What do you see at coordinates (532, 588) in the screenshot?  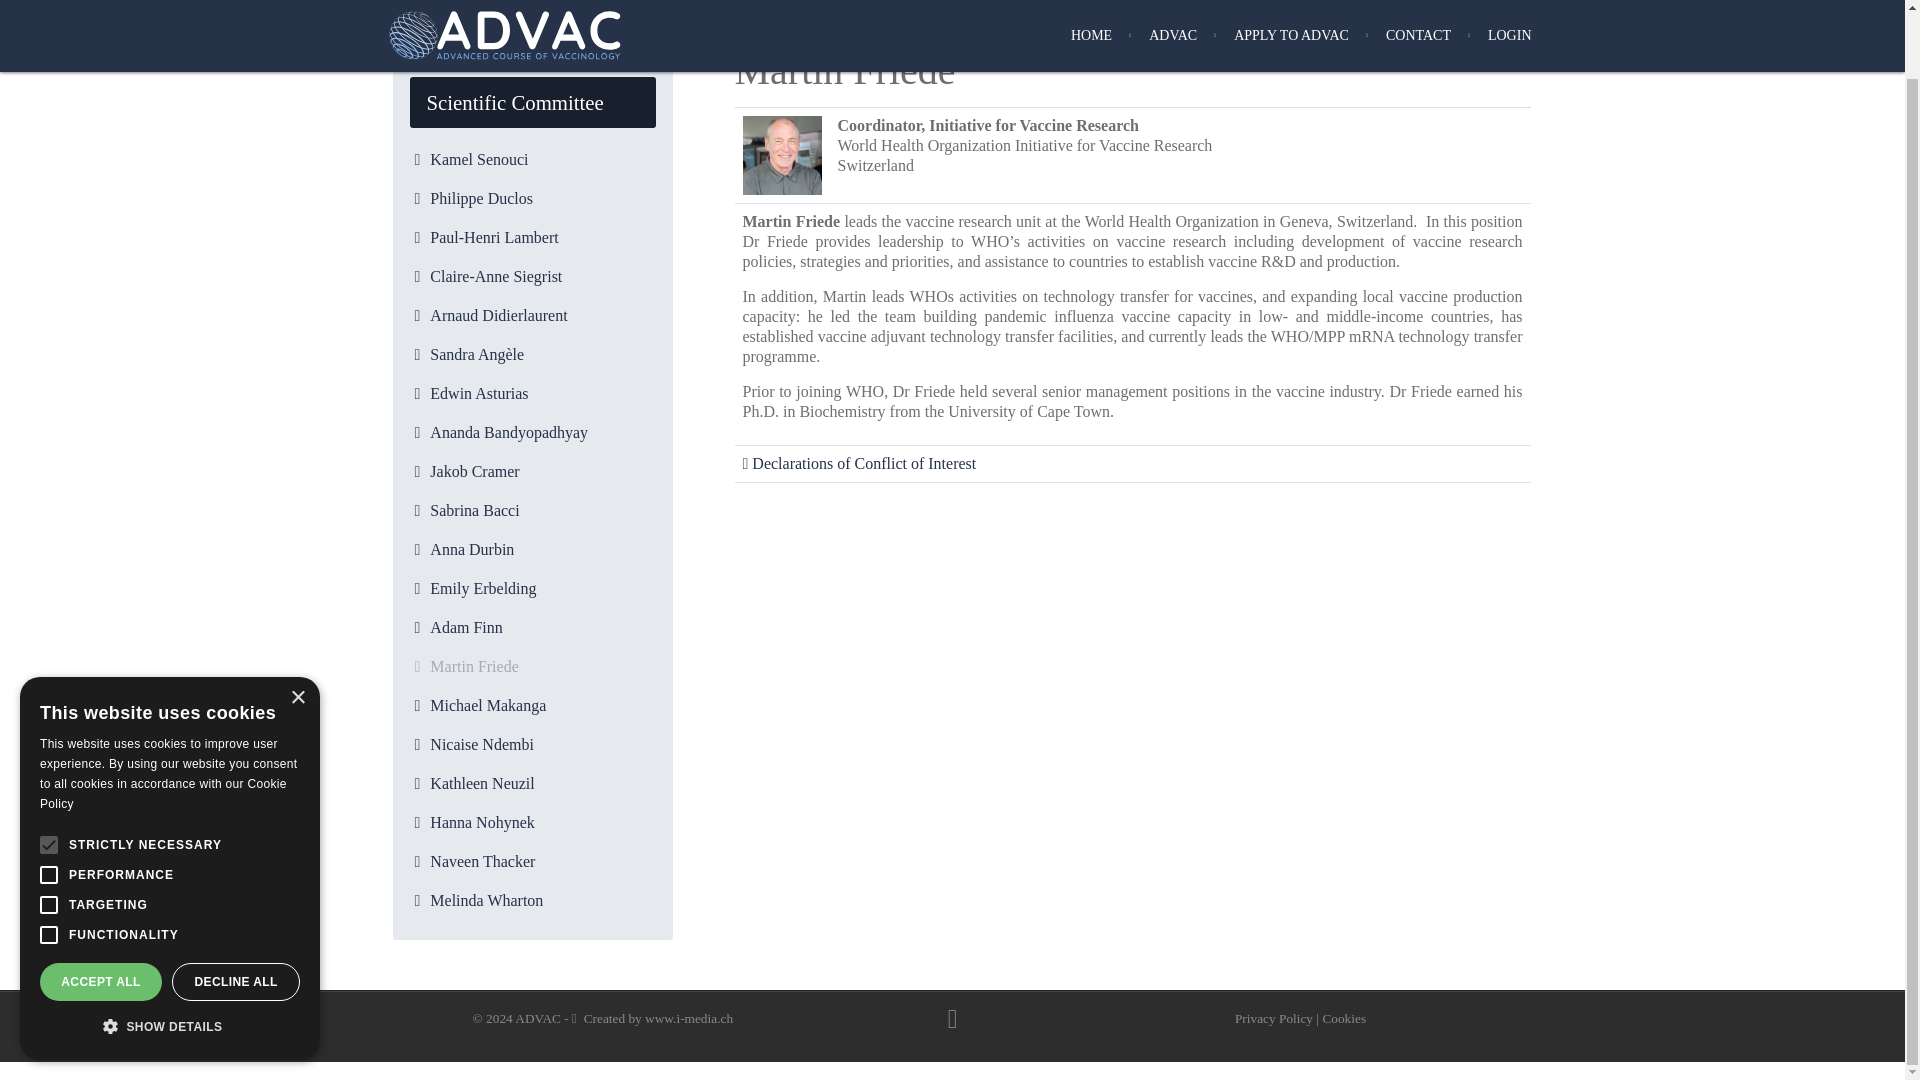 I see `Emily Erbelding` at bounding box center [532, 588].